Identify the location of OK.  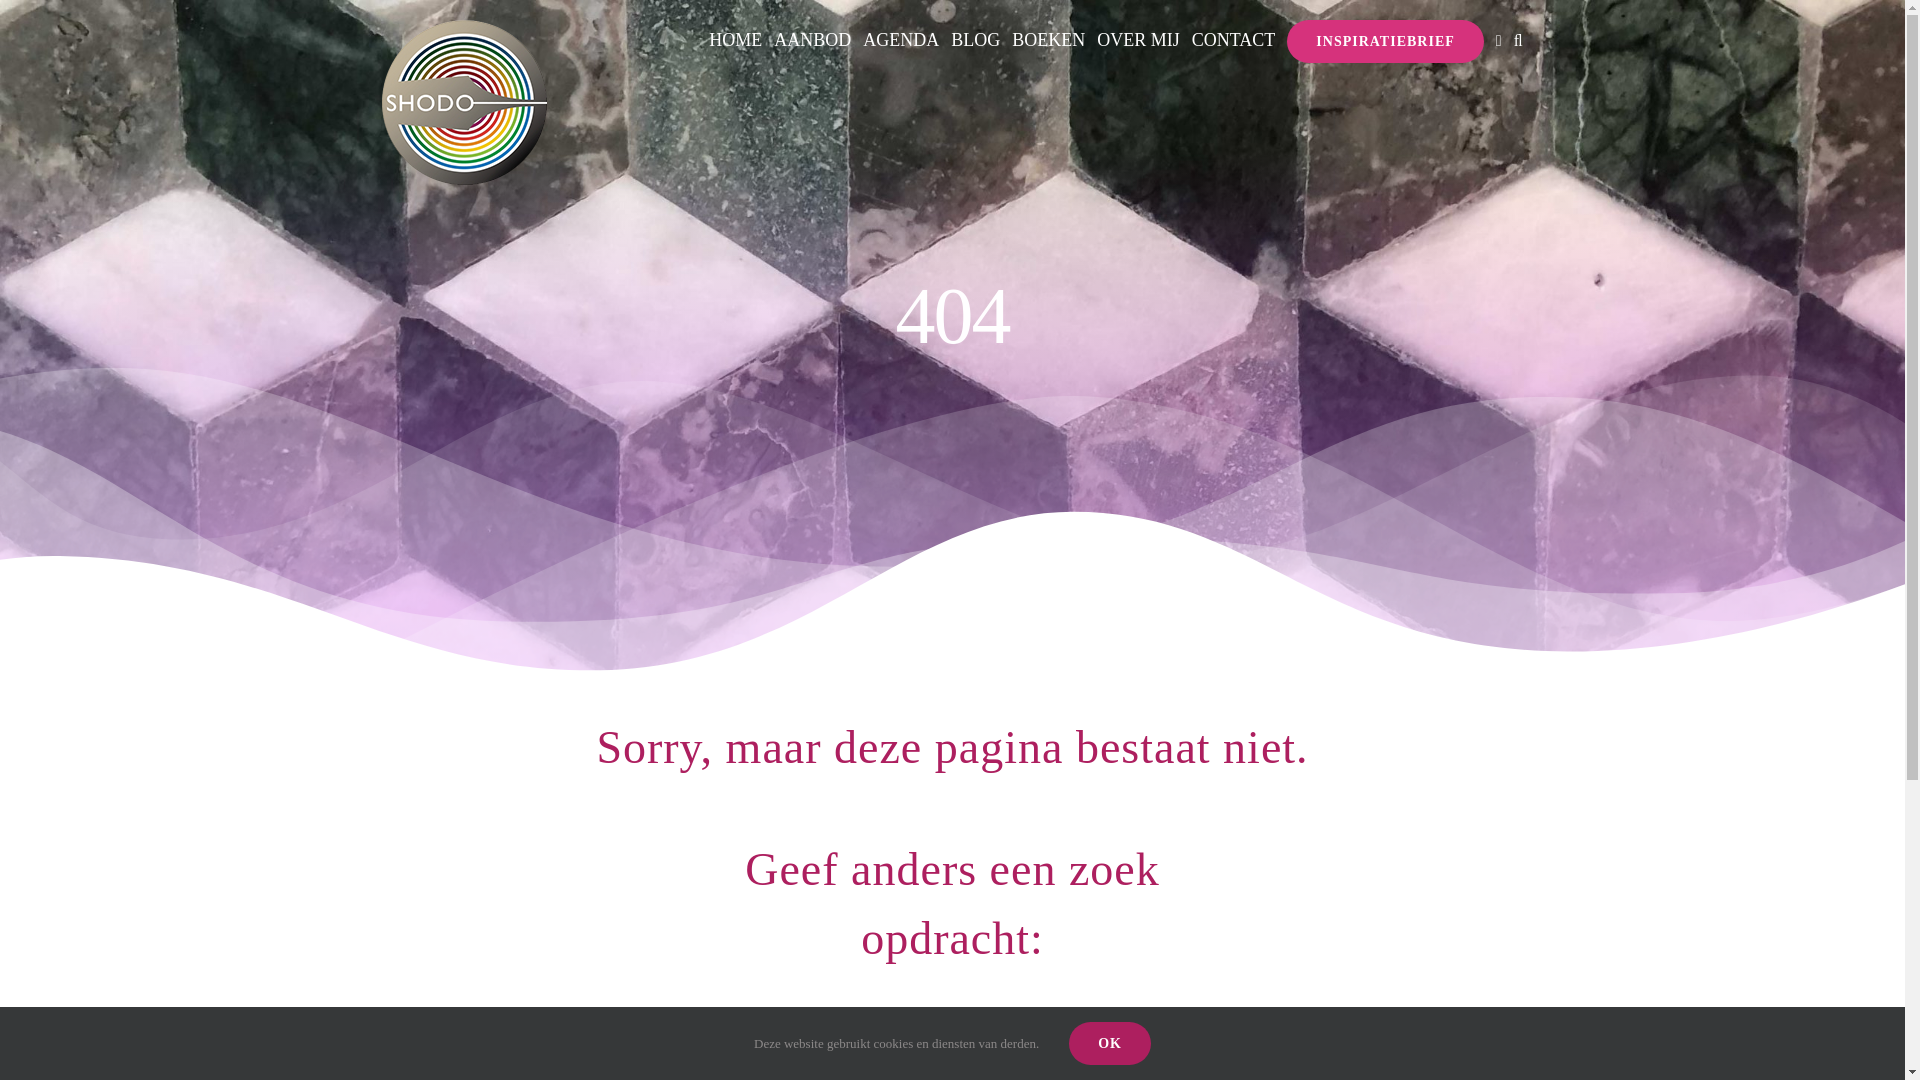
(1110, 1042).